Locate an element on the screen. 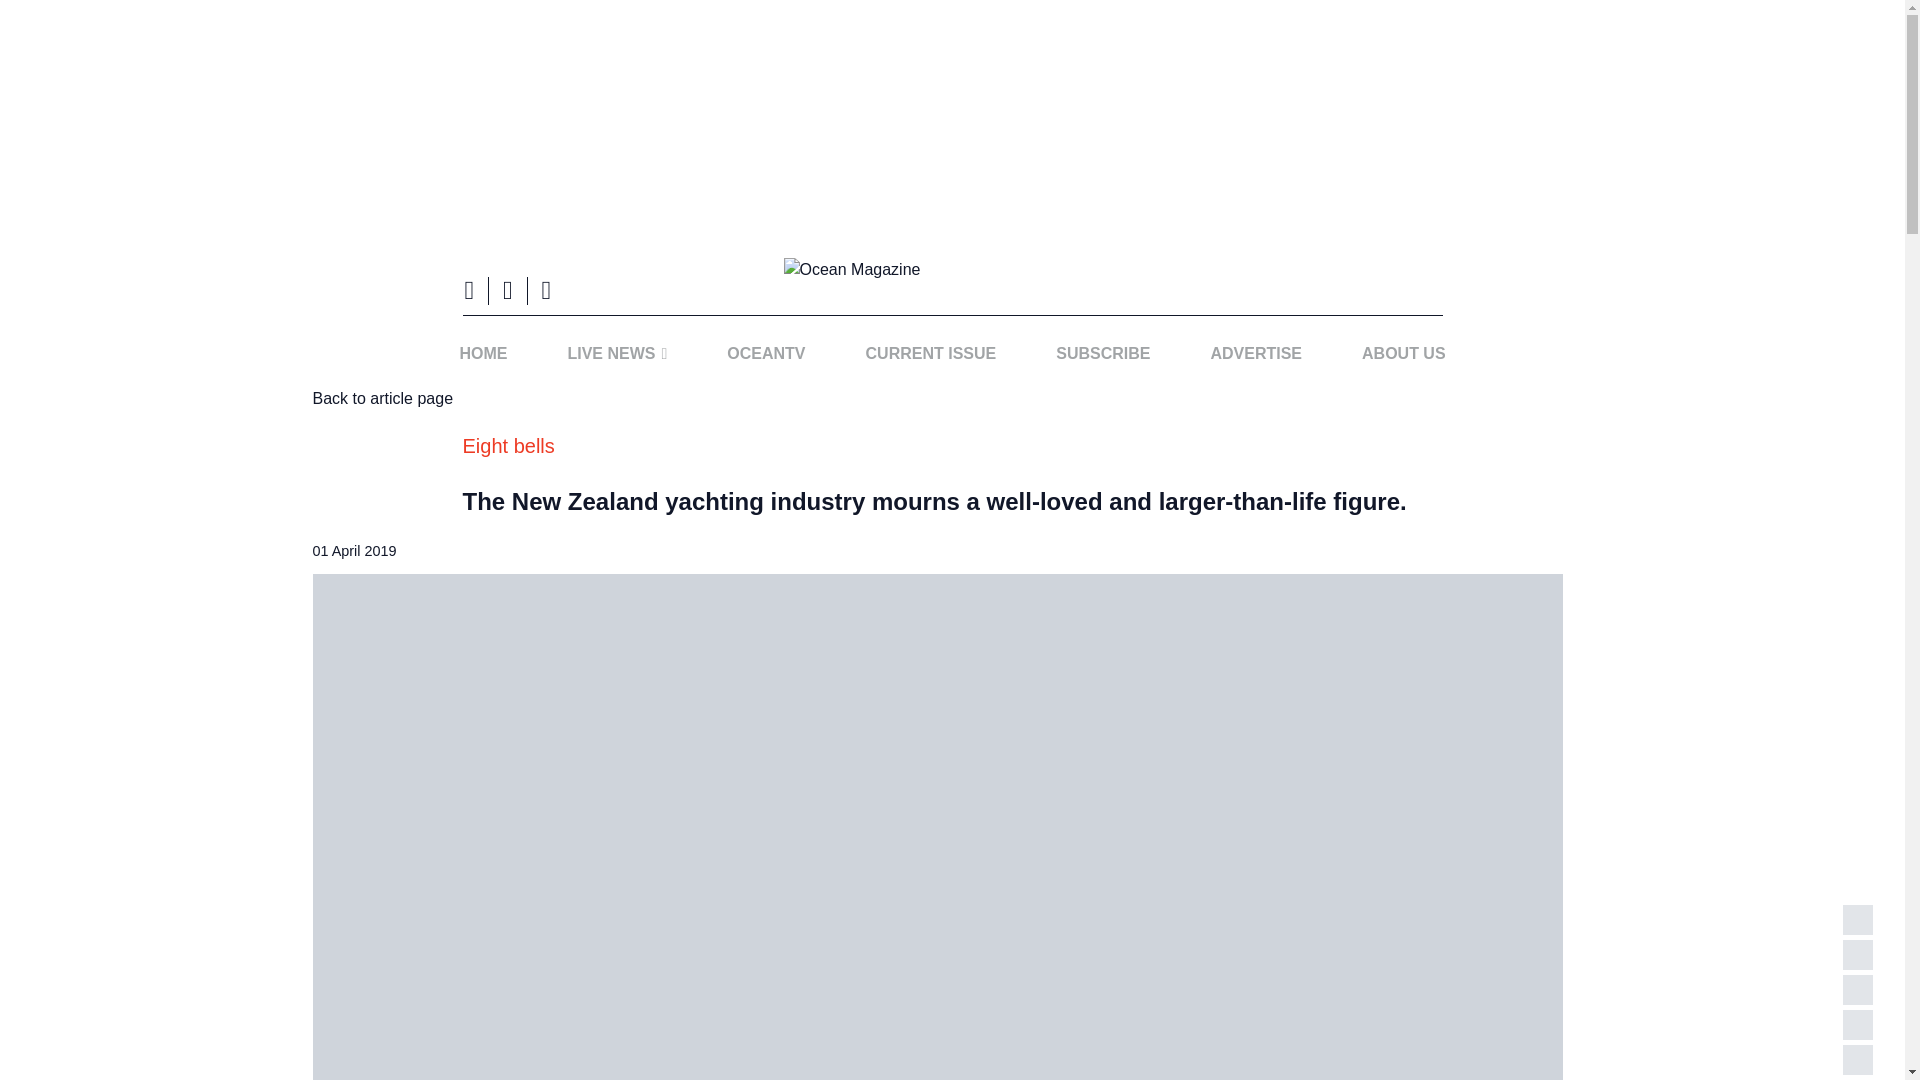 The image size is (1920, 1080). Advertise is located at coordinates (1256, 353).